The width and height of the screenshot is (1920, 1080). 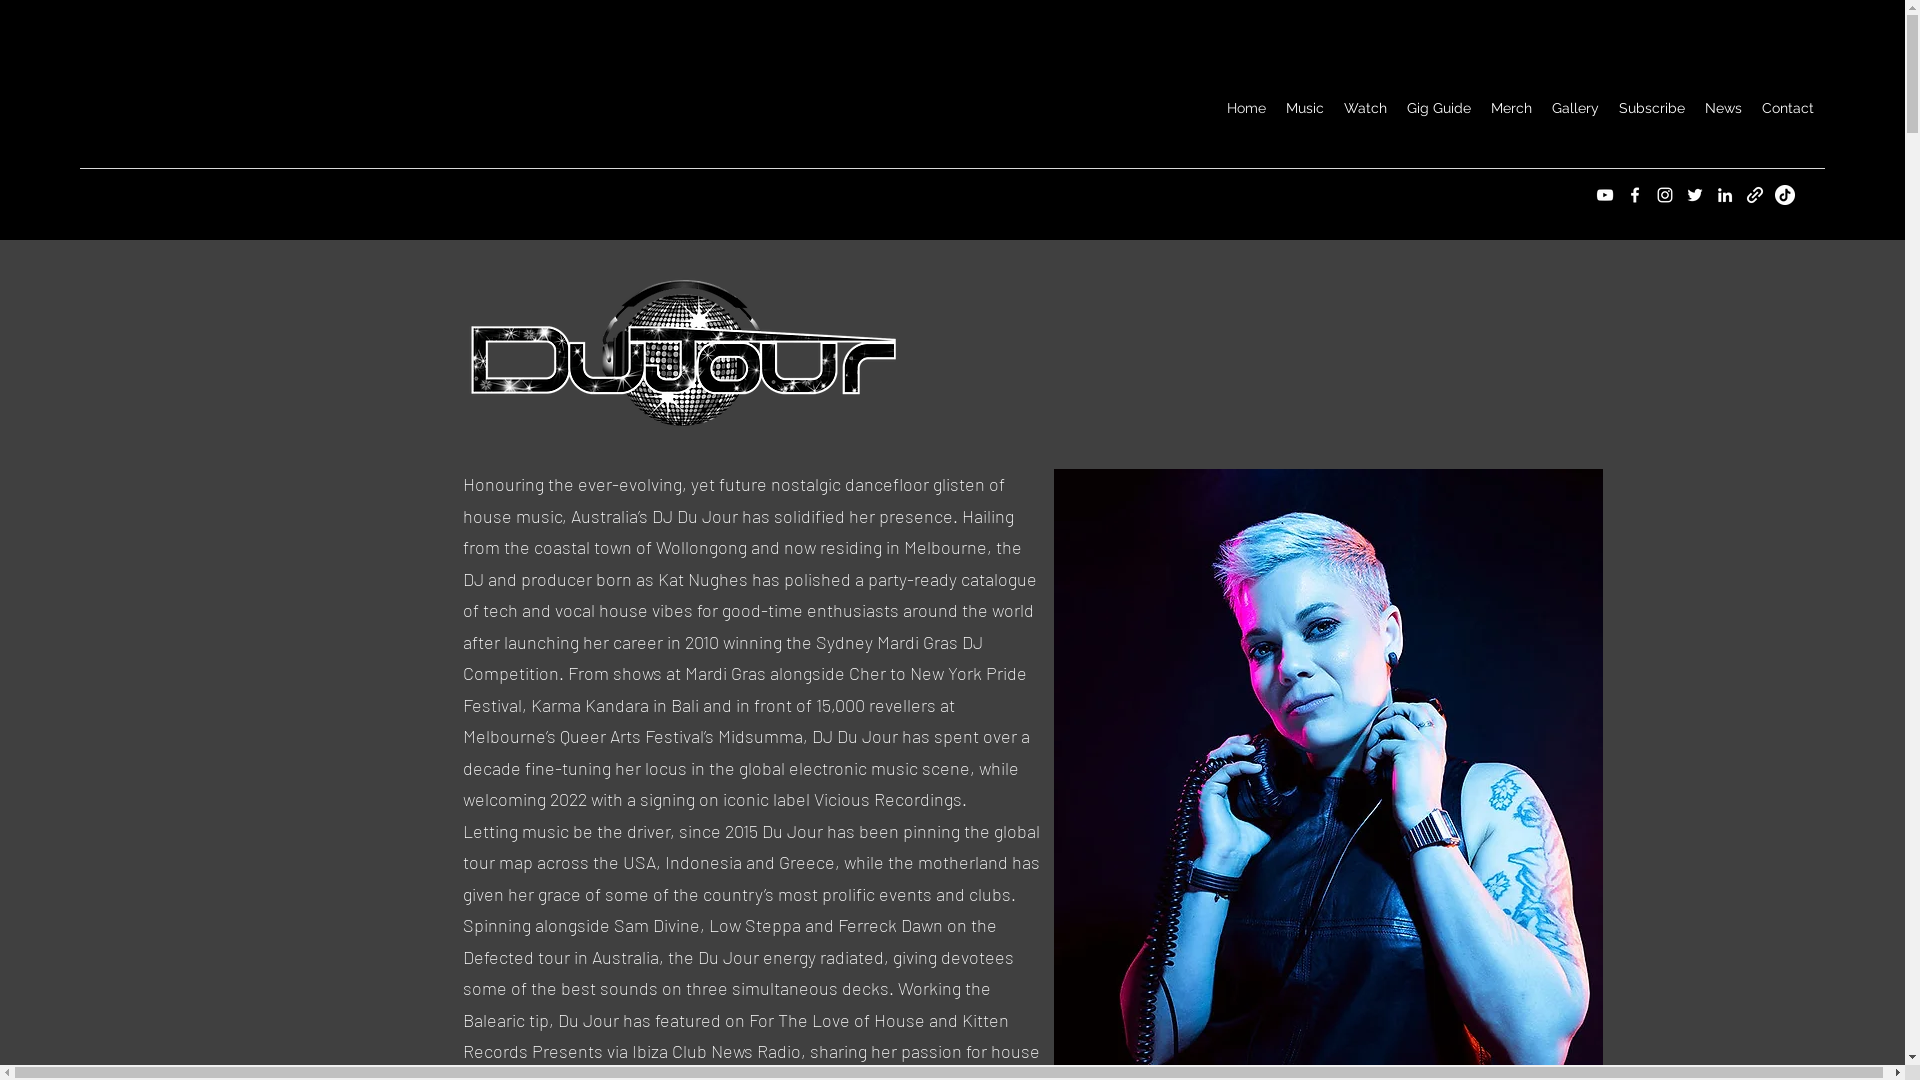 What do you see at coordinates (1439, 108) in the screenshot?
I see `Gig Guide` at bounding box center [1439, 108].